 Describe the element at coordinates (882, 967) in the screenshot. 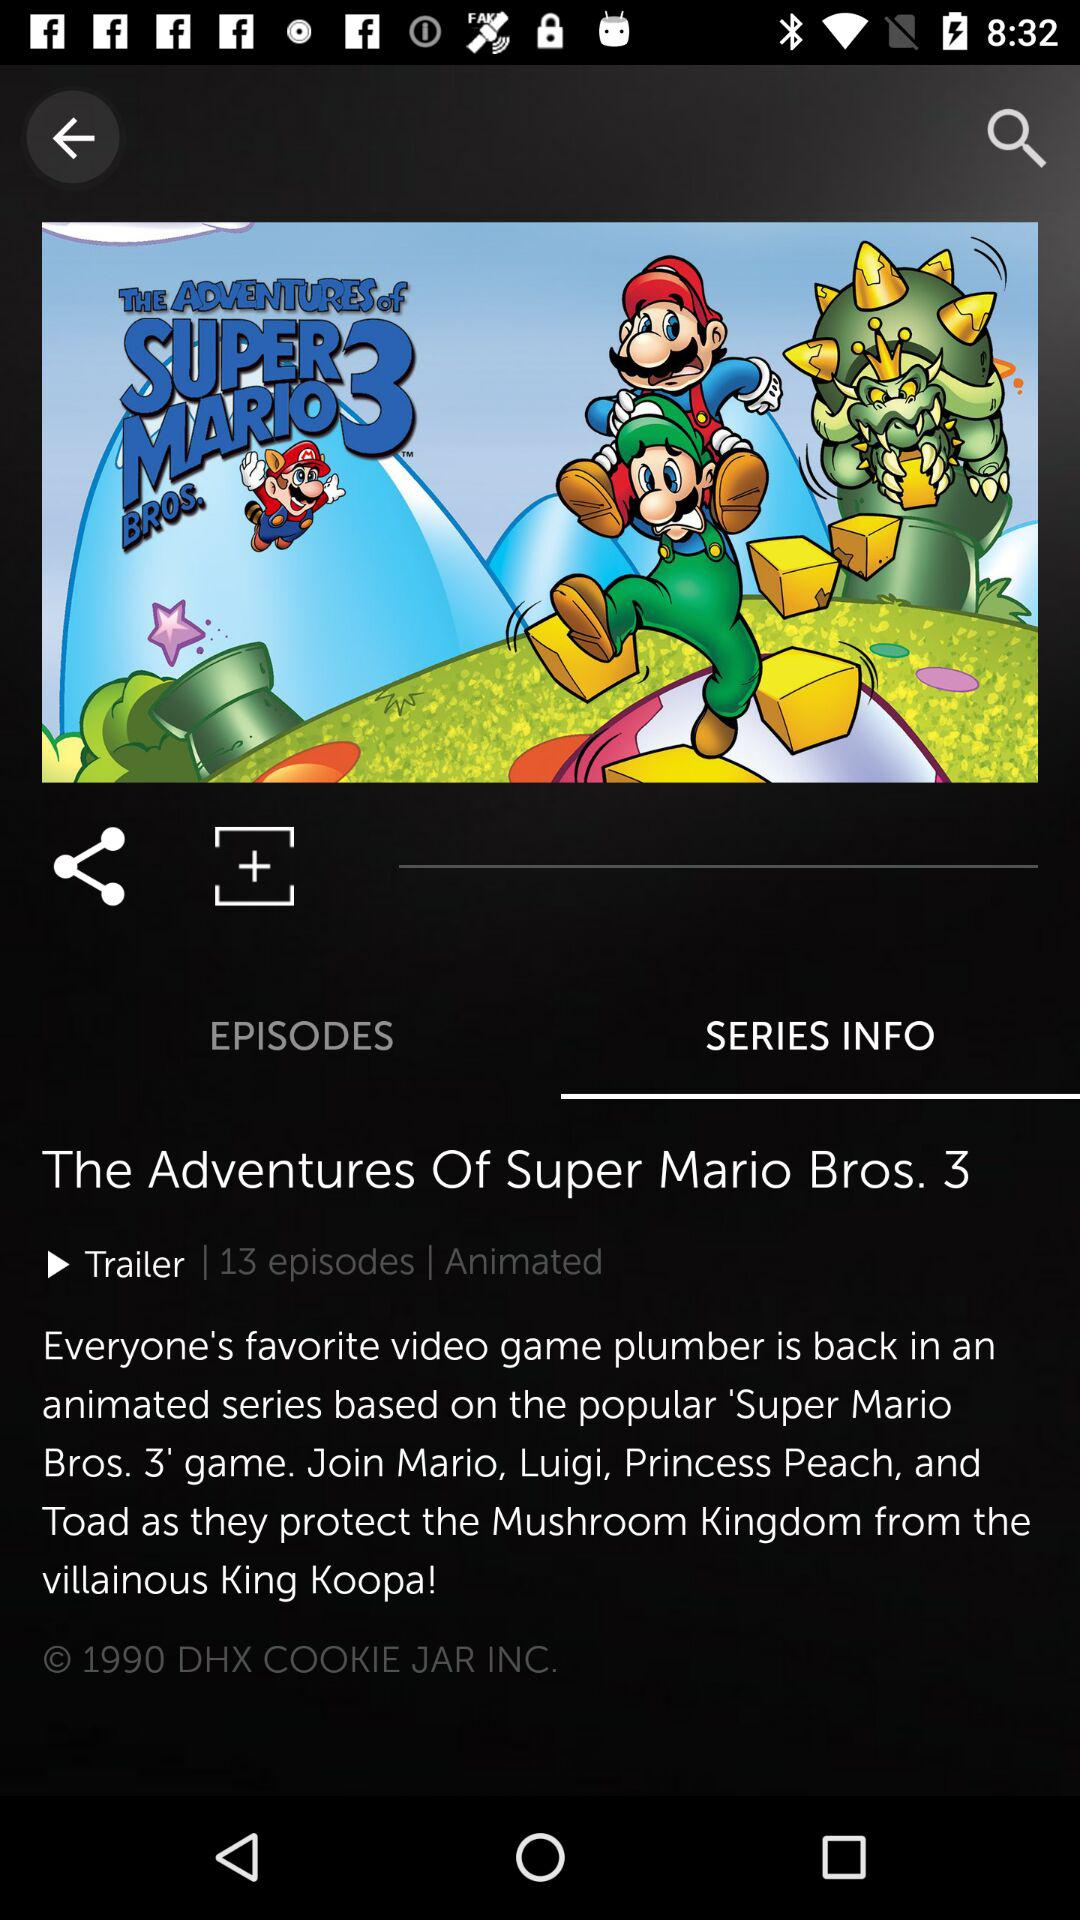

I see `select the series info option` at that location.